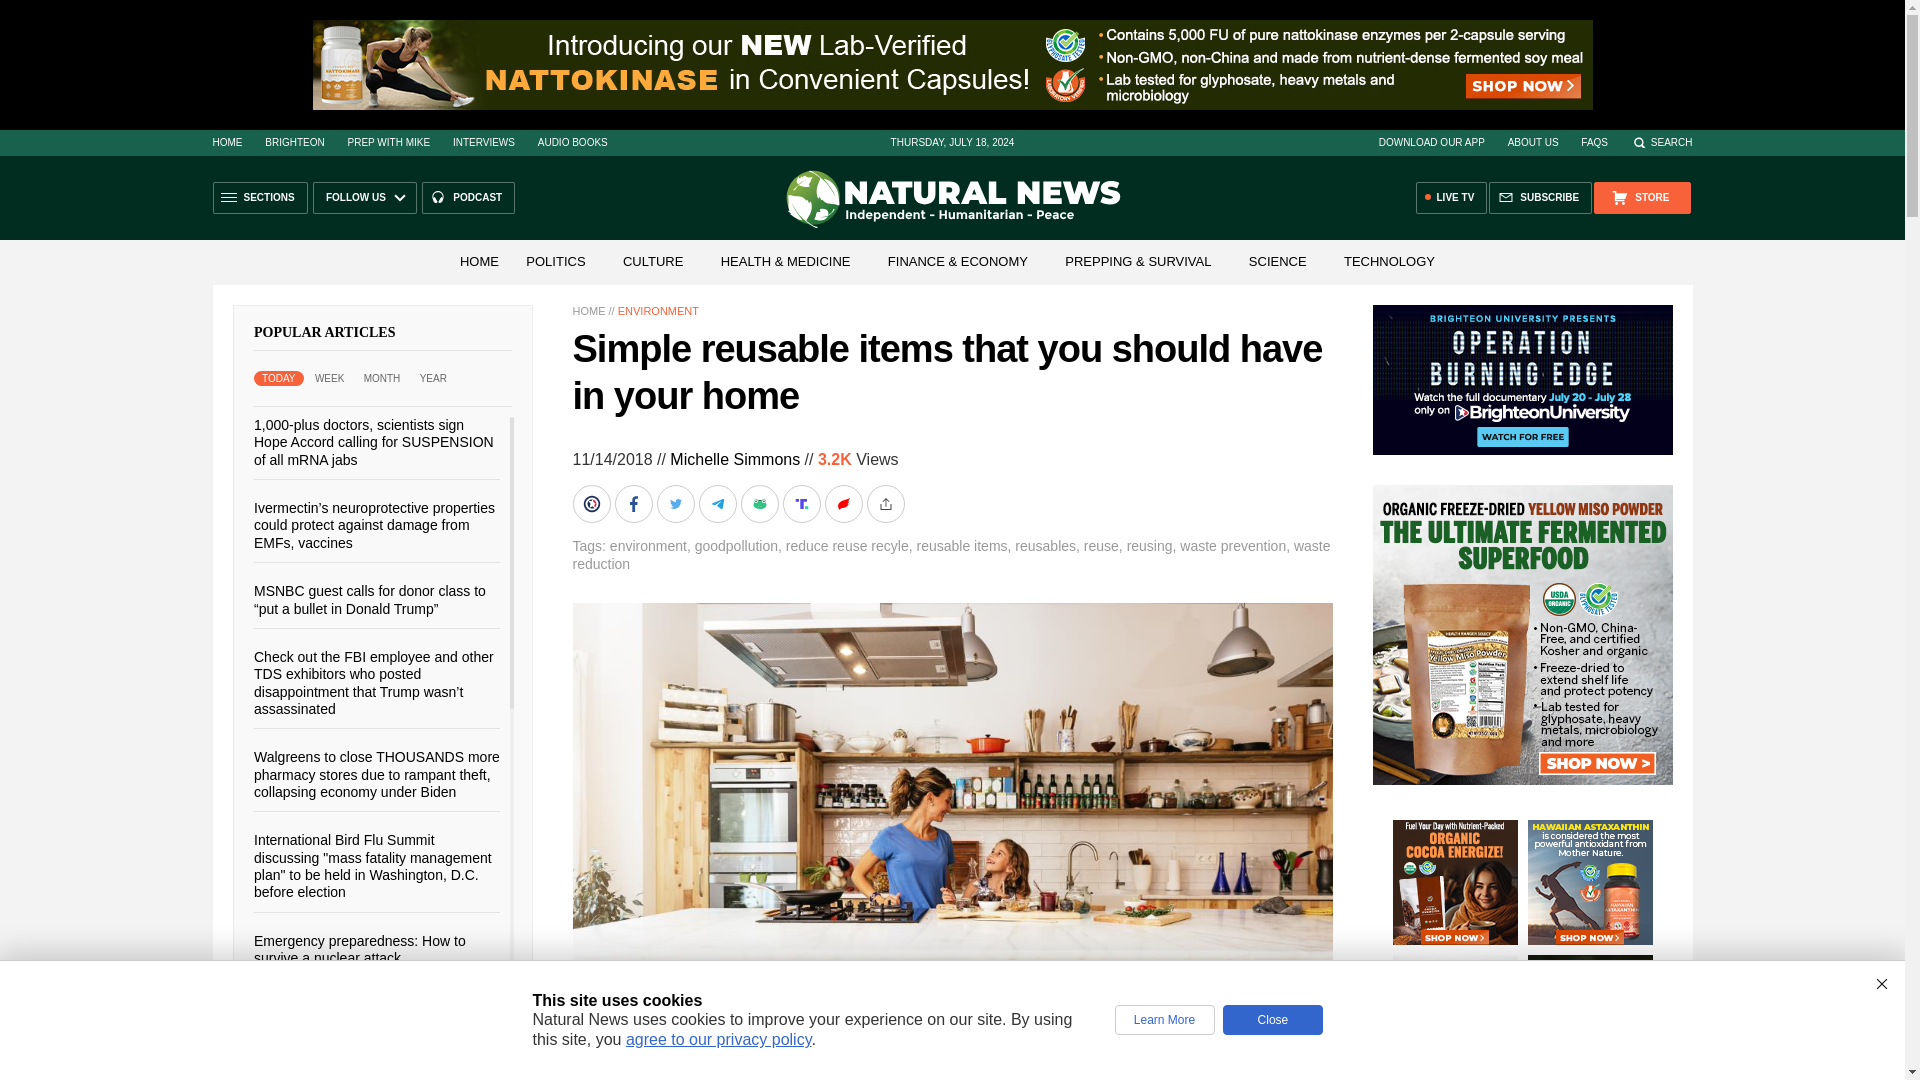 This screenshot has height=1080, width=1920. What do you see at coordinates (1533, 142) in the screenshot?
I see `ABOUT US` at bounding box center [1533, 142].